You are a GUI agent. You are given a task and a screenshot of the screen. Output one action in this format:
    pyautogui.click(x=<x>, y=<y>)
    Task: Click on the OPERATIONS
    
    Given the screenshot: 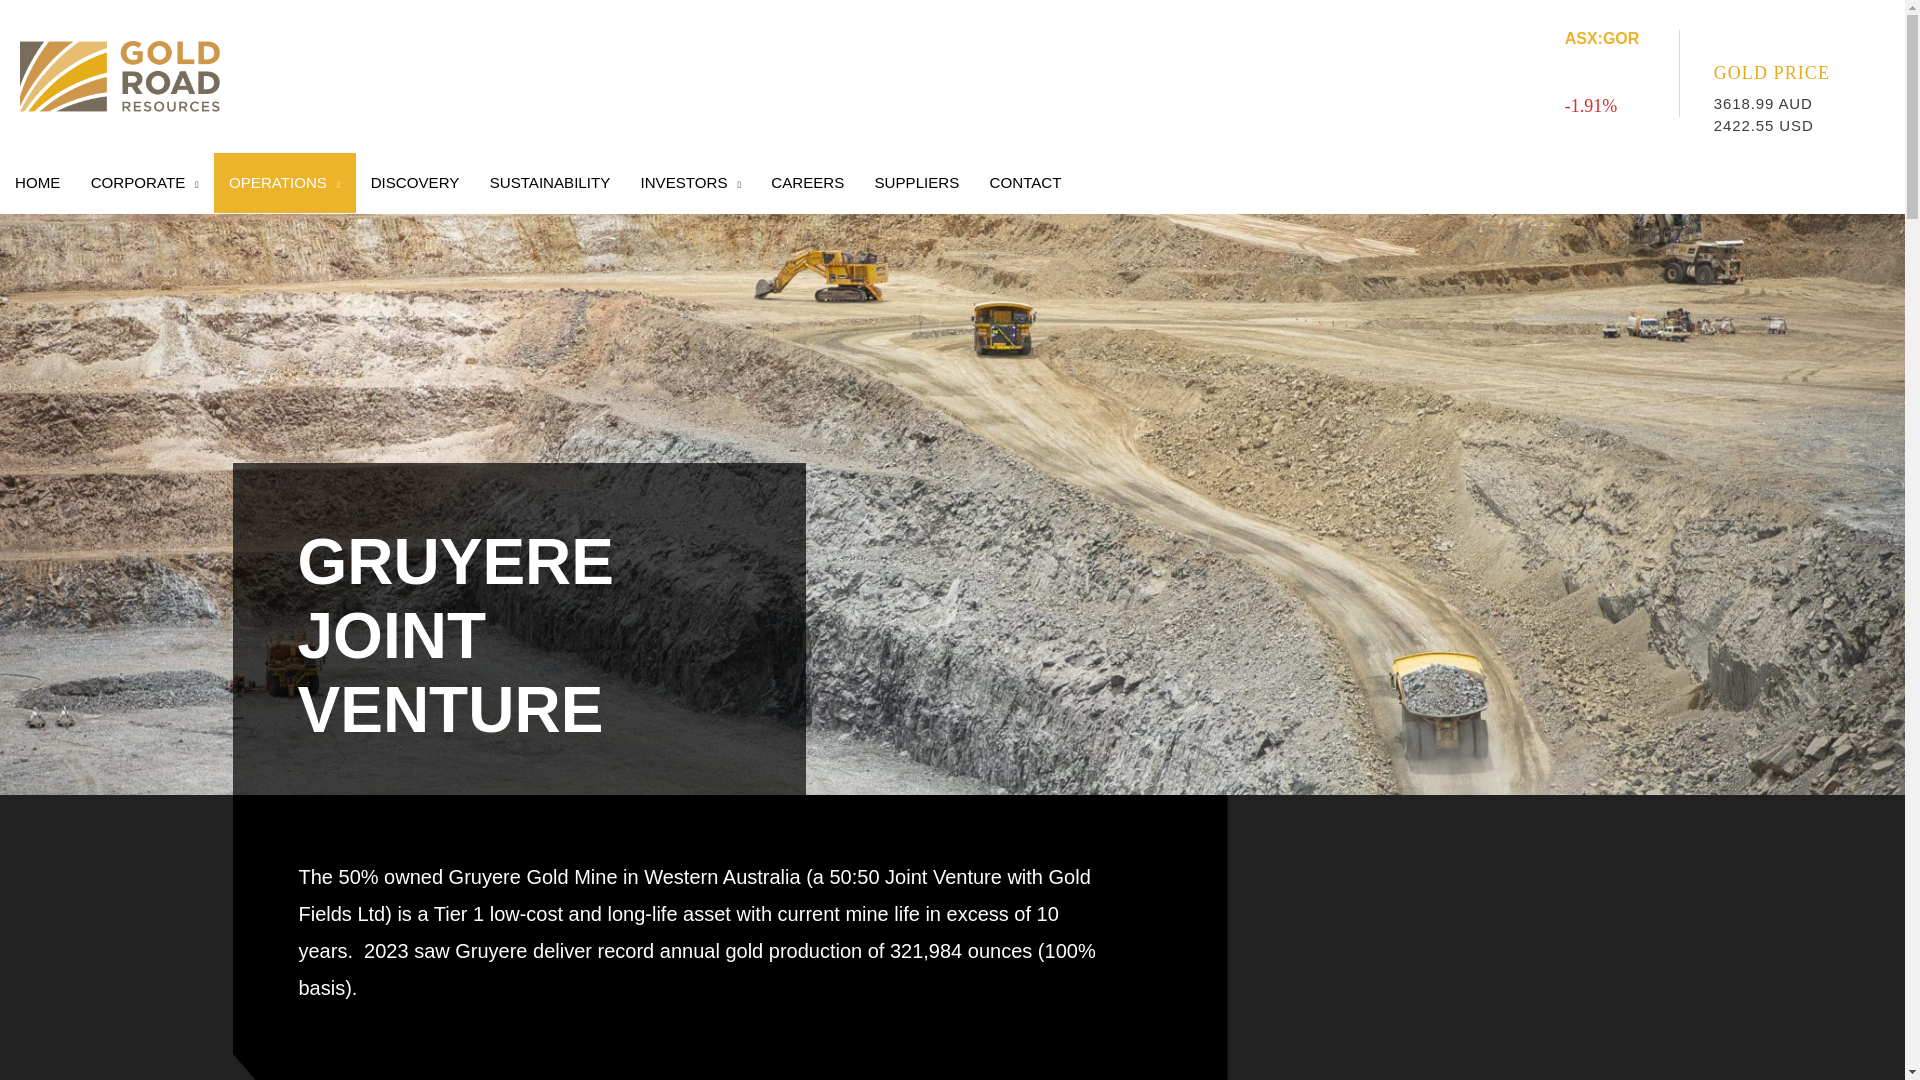 What is the action you would take?
    pyautogui.click(x=284, y=182)
    